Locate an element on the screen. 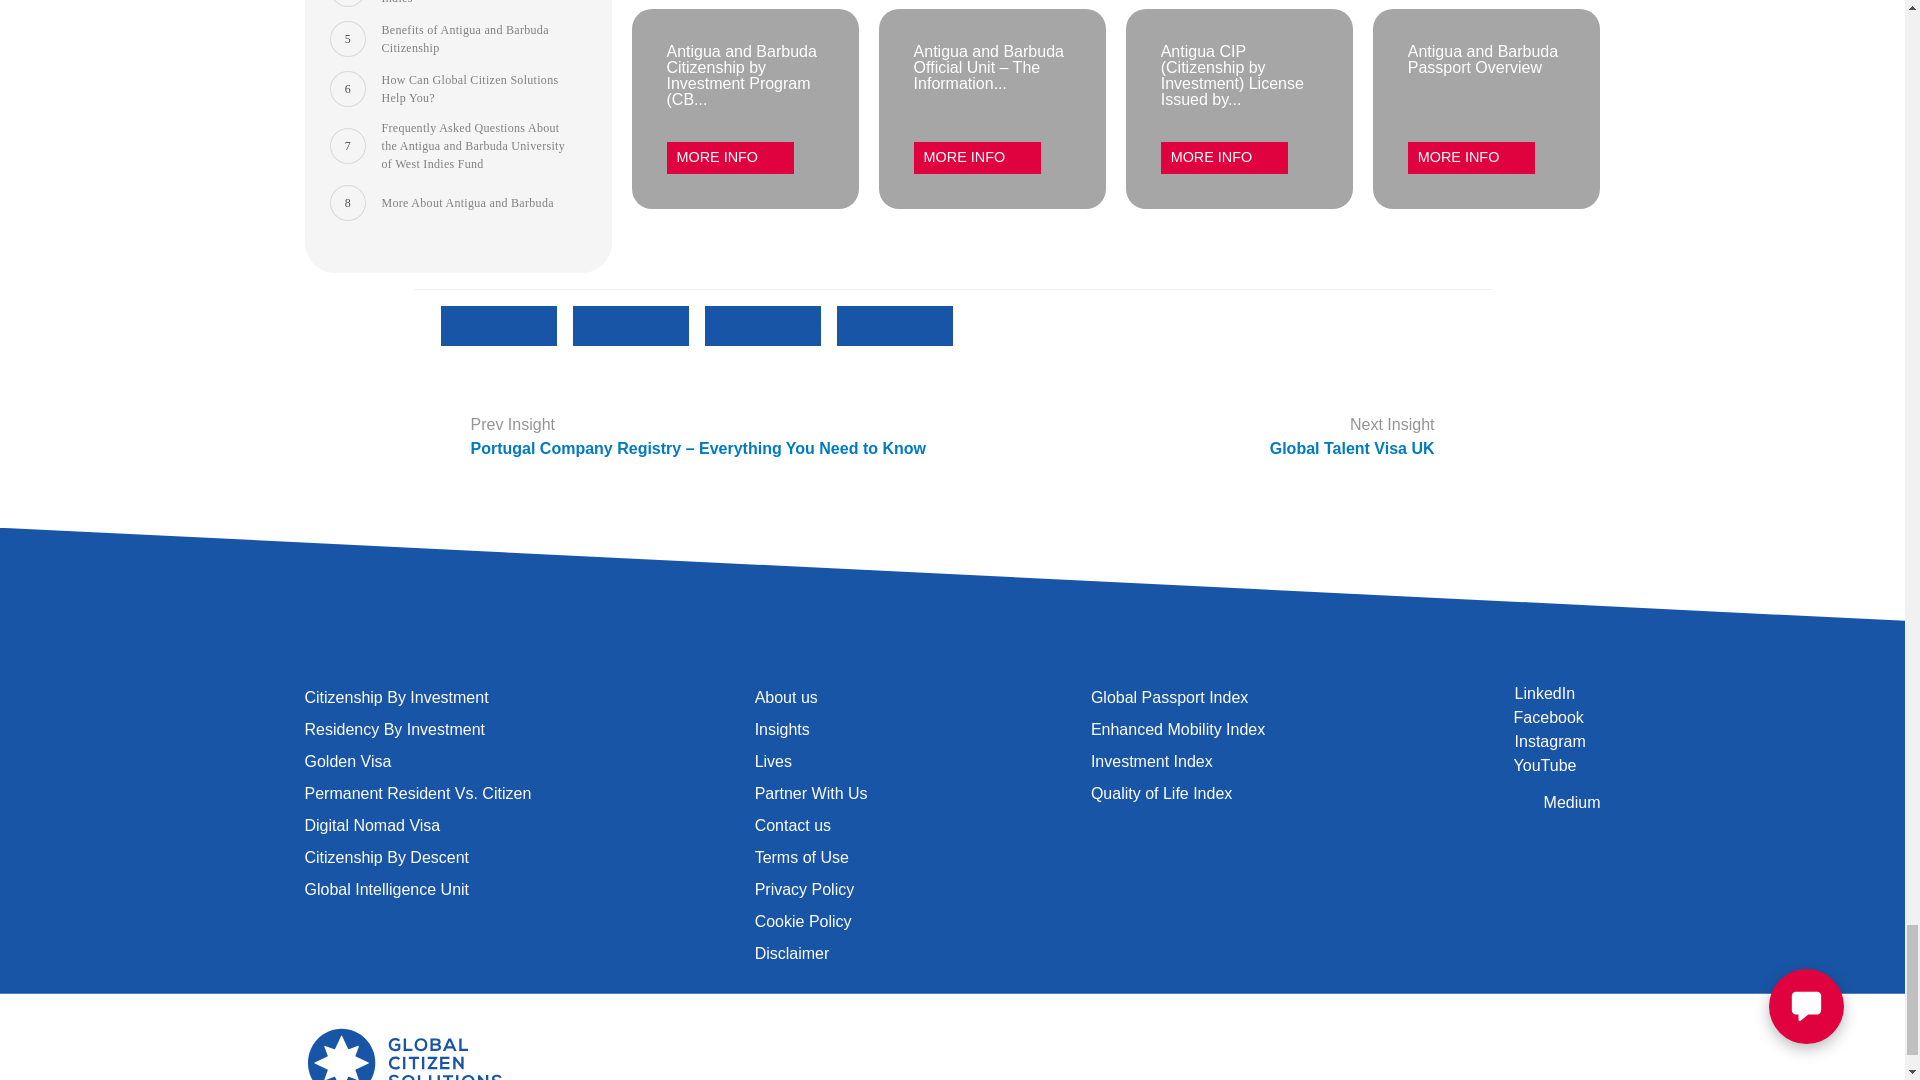  Share on LinkedIn is located at coordinates (894, 388).